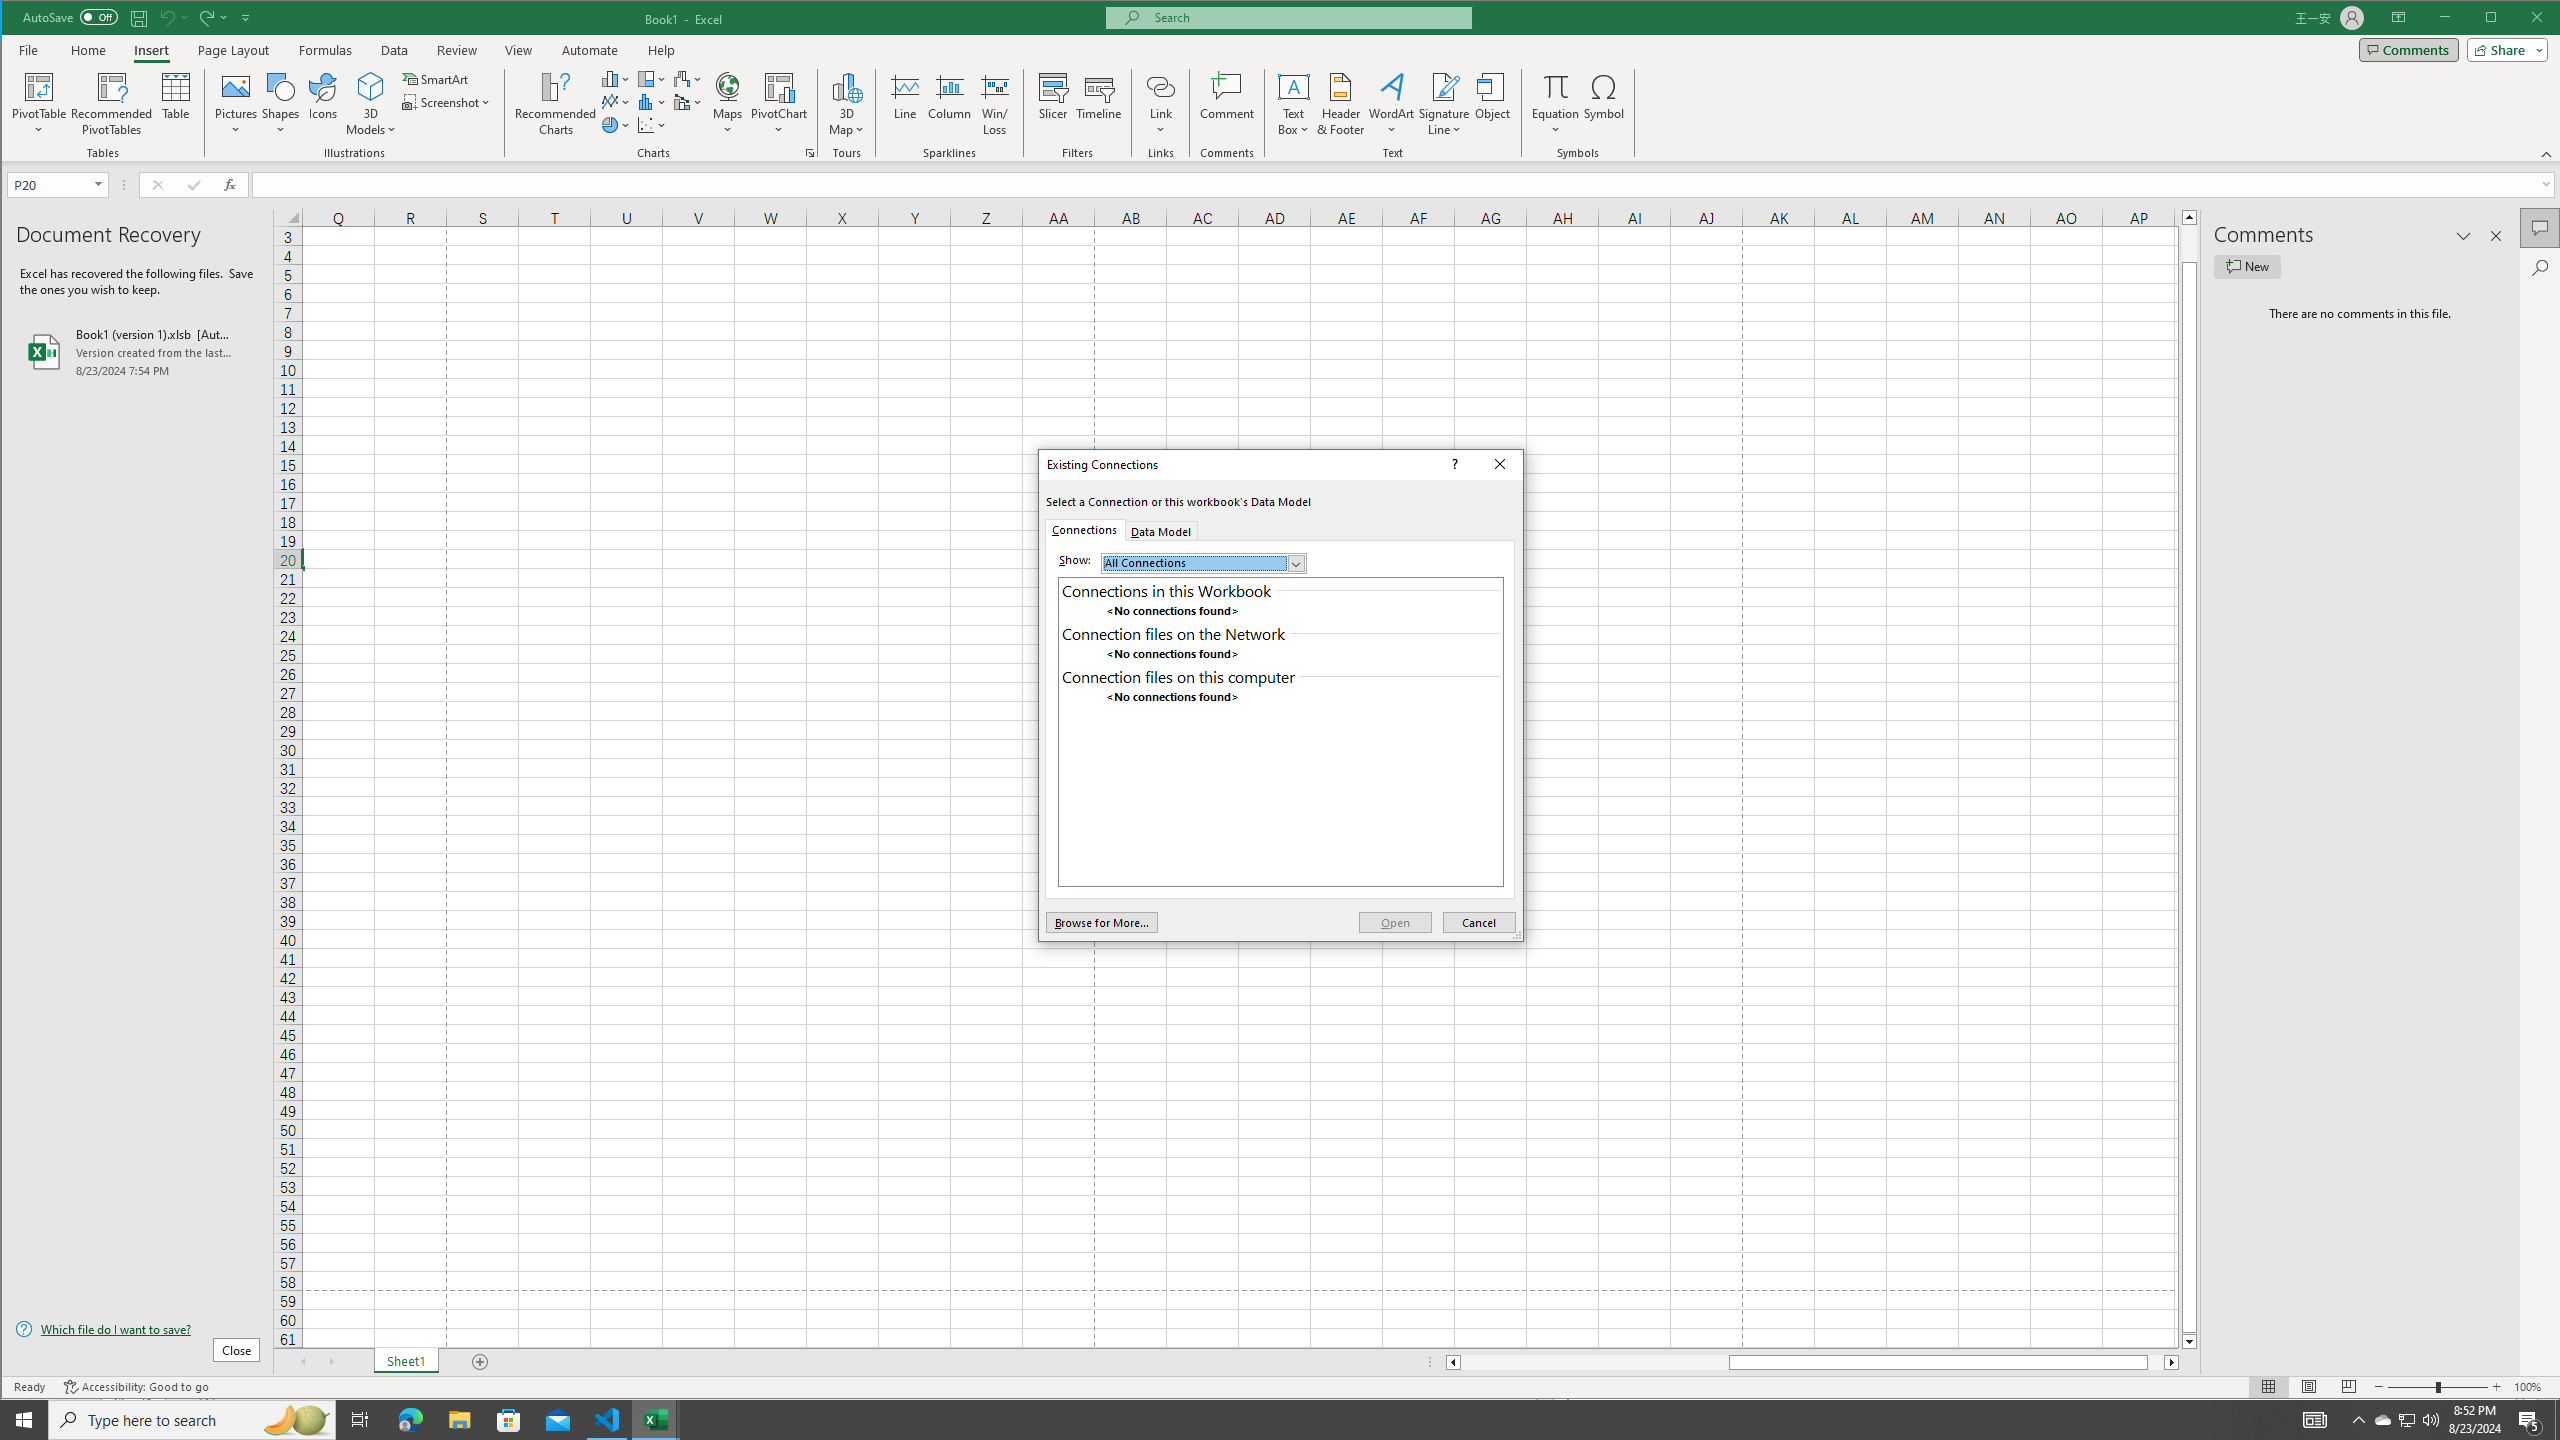  What do you see at coordinates (1812, 1362) in the screenshot?
I see `Class: NetUIScrollBar` at bounding box center [1812, 1362].